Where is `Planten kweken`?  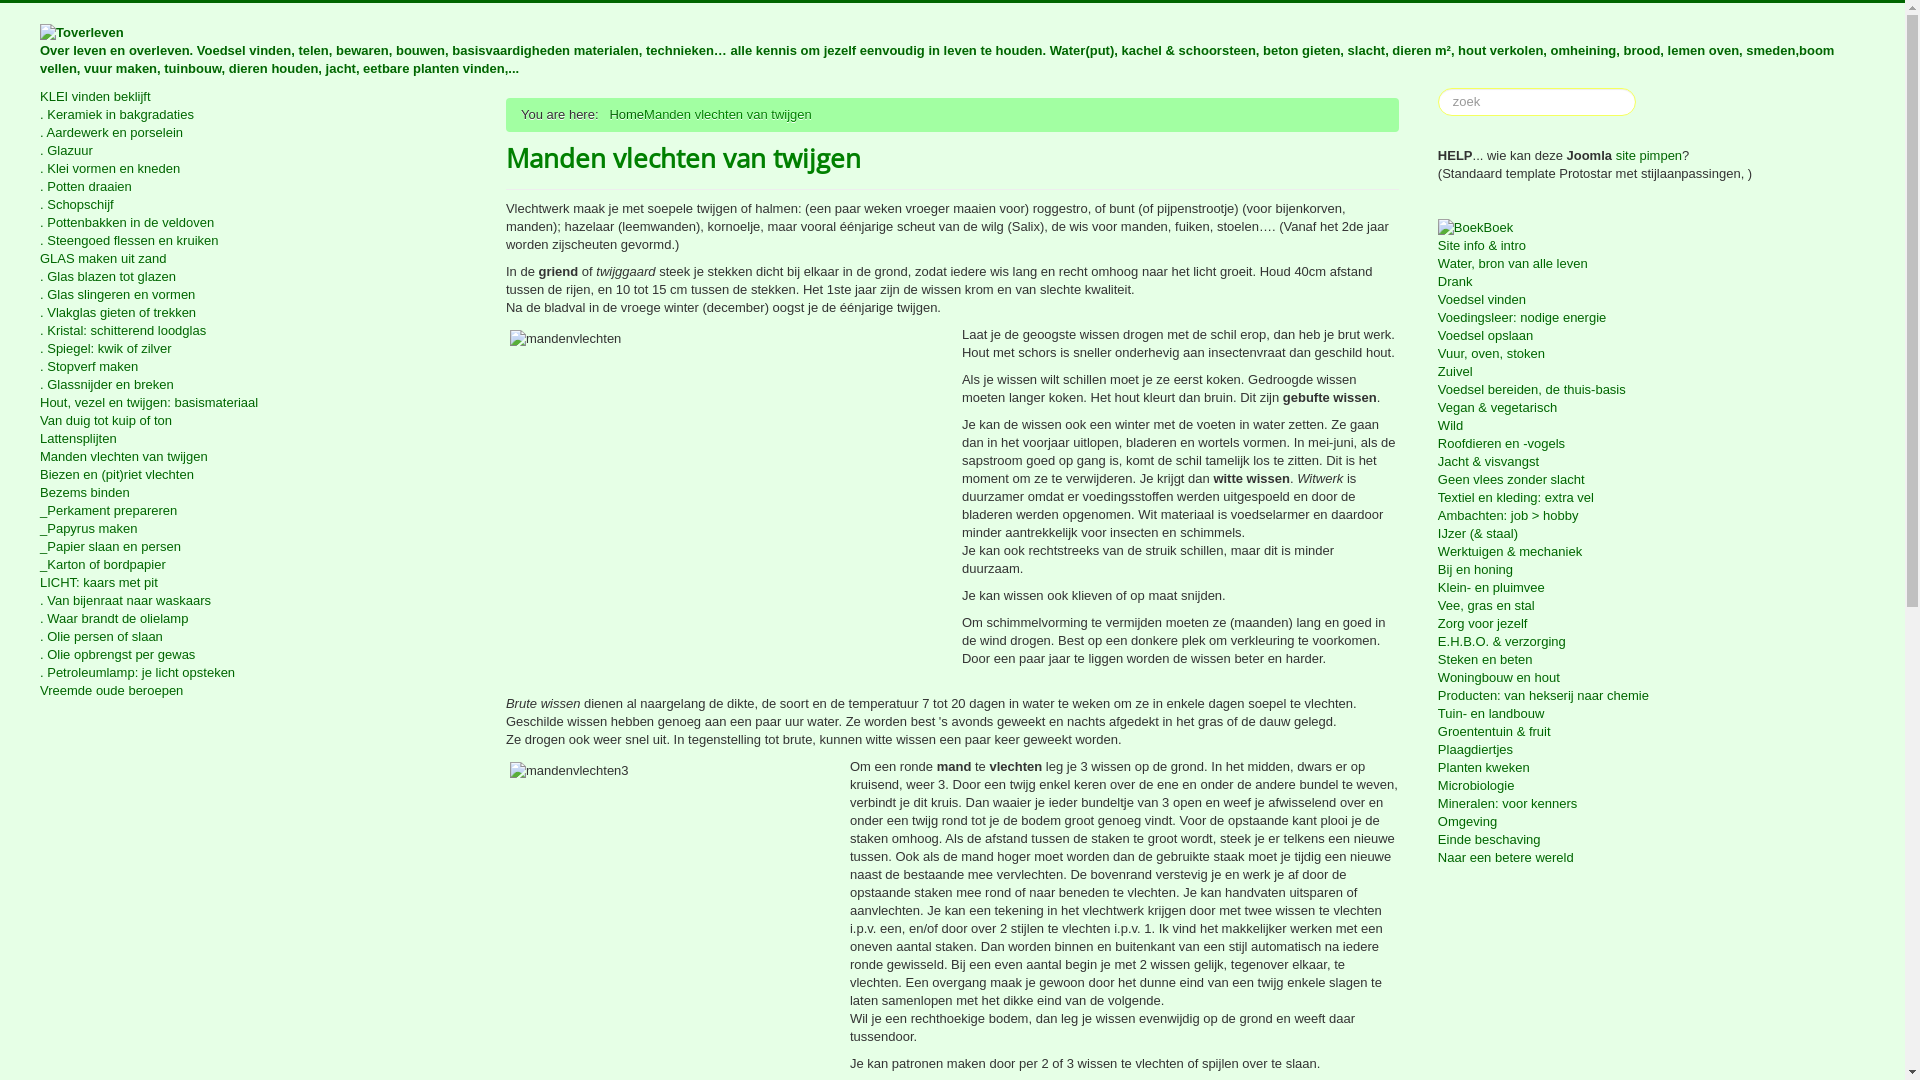
Planten kweken is located at coordinates (1652, 768).